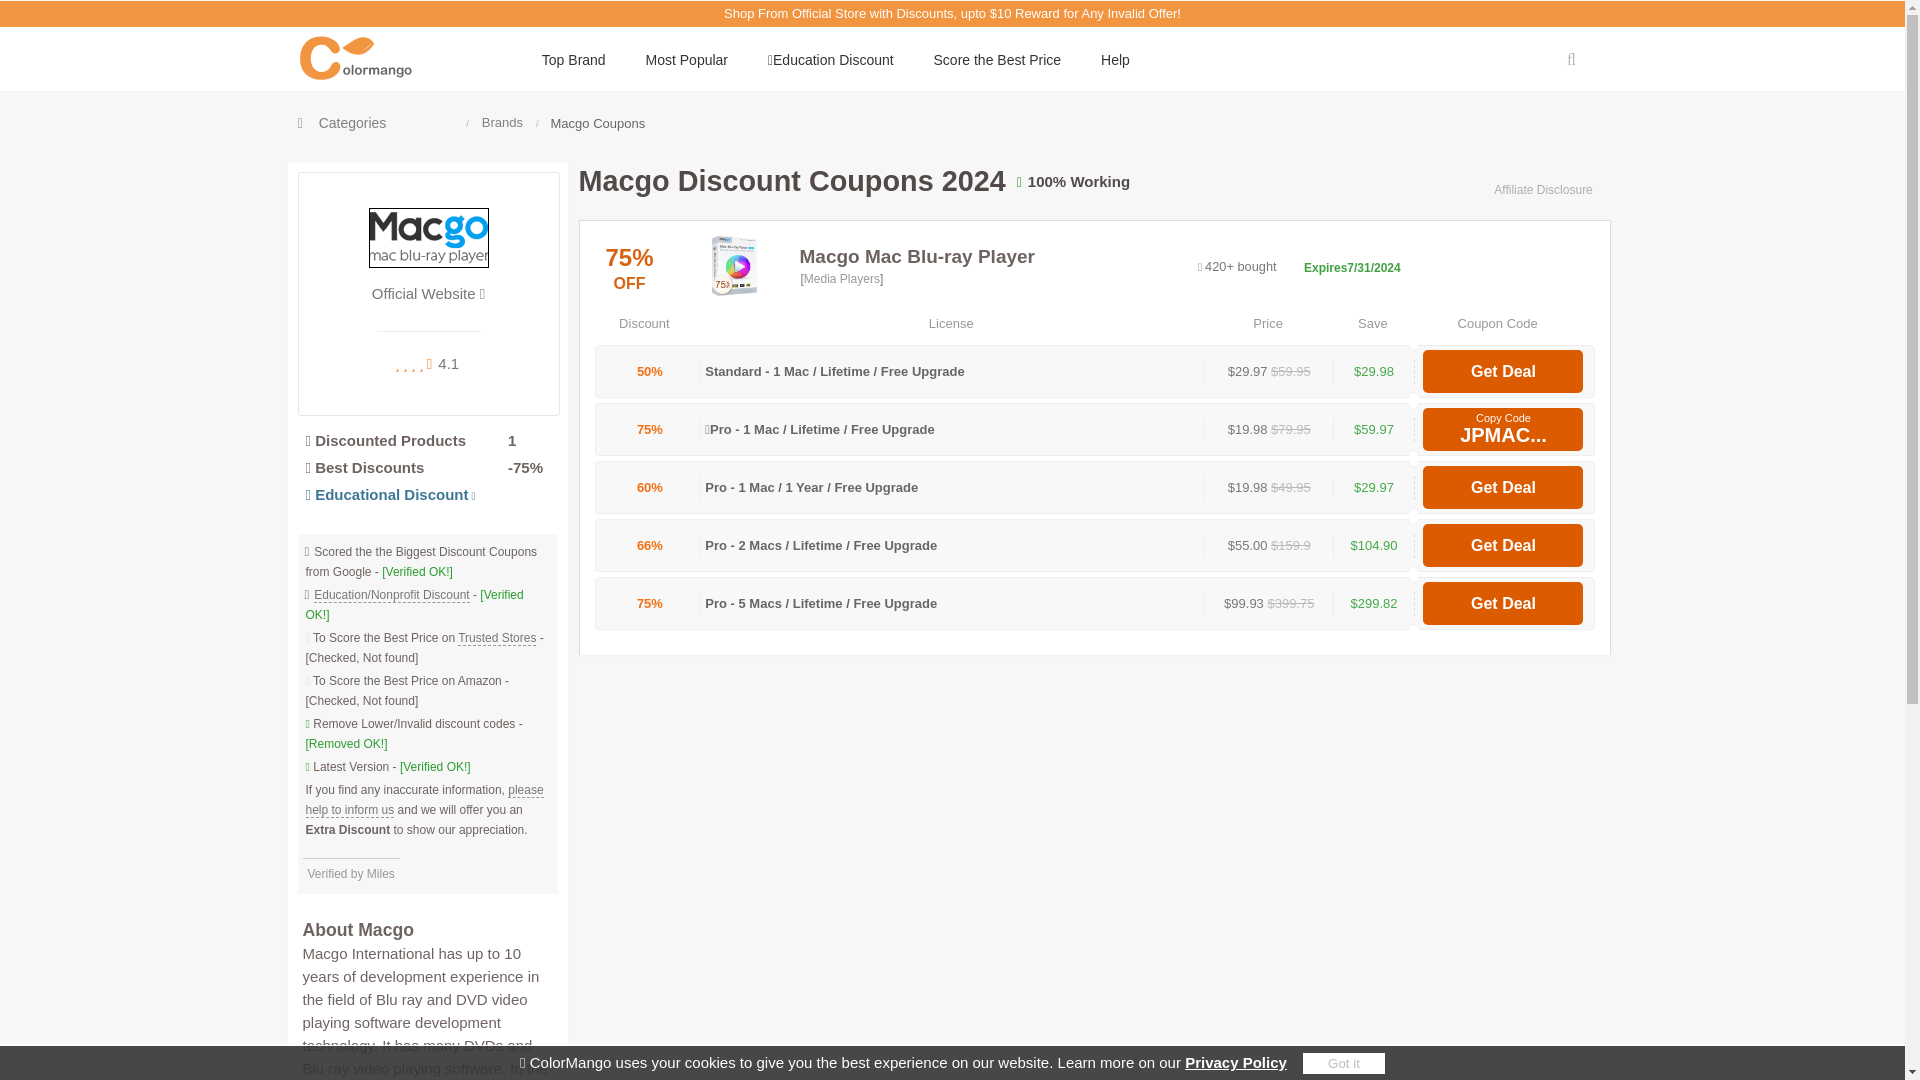 The image size is (1920, 1080). Describe the element at coordinates (686, 60) in the screenshot. I see `Most Popular` at that location.